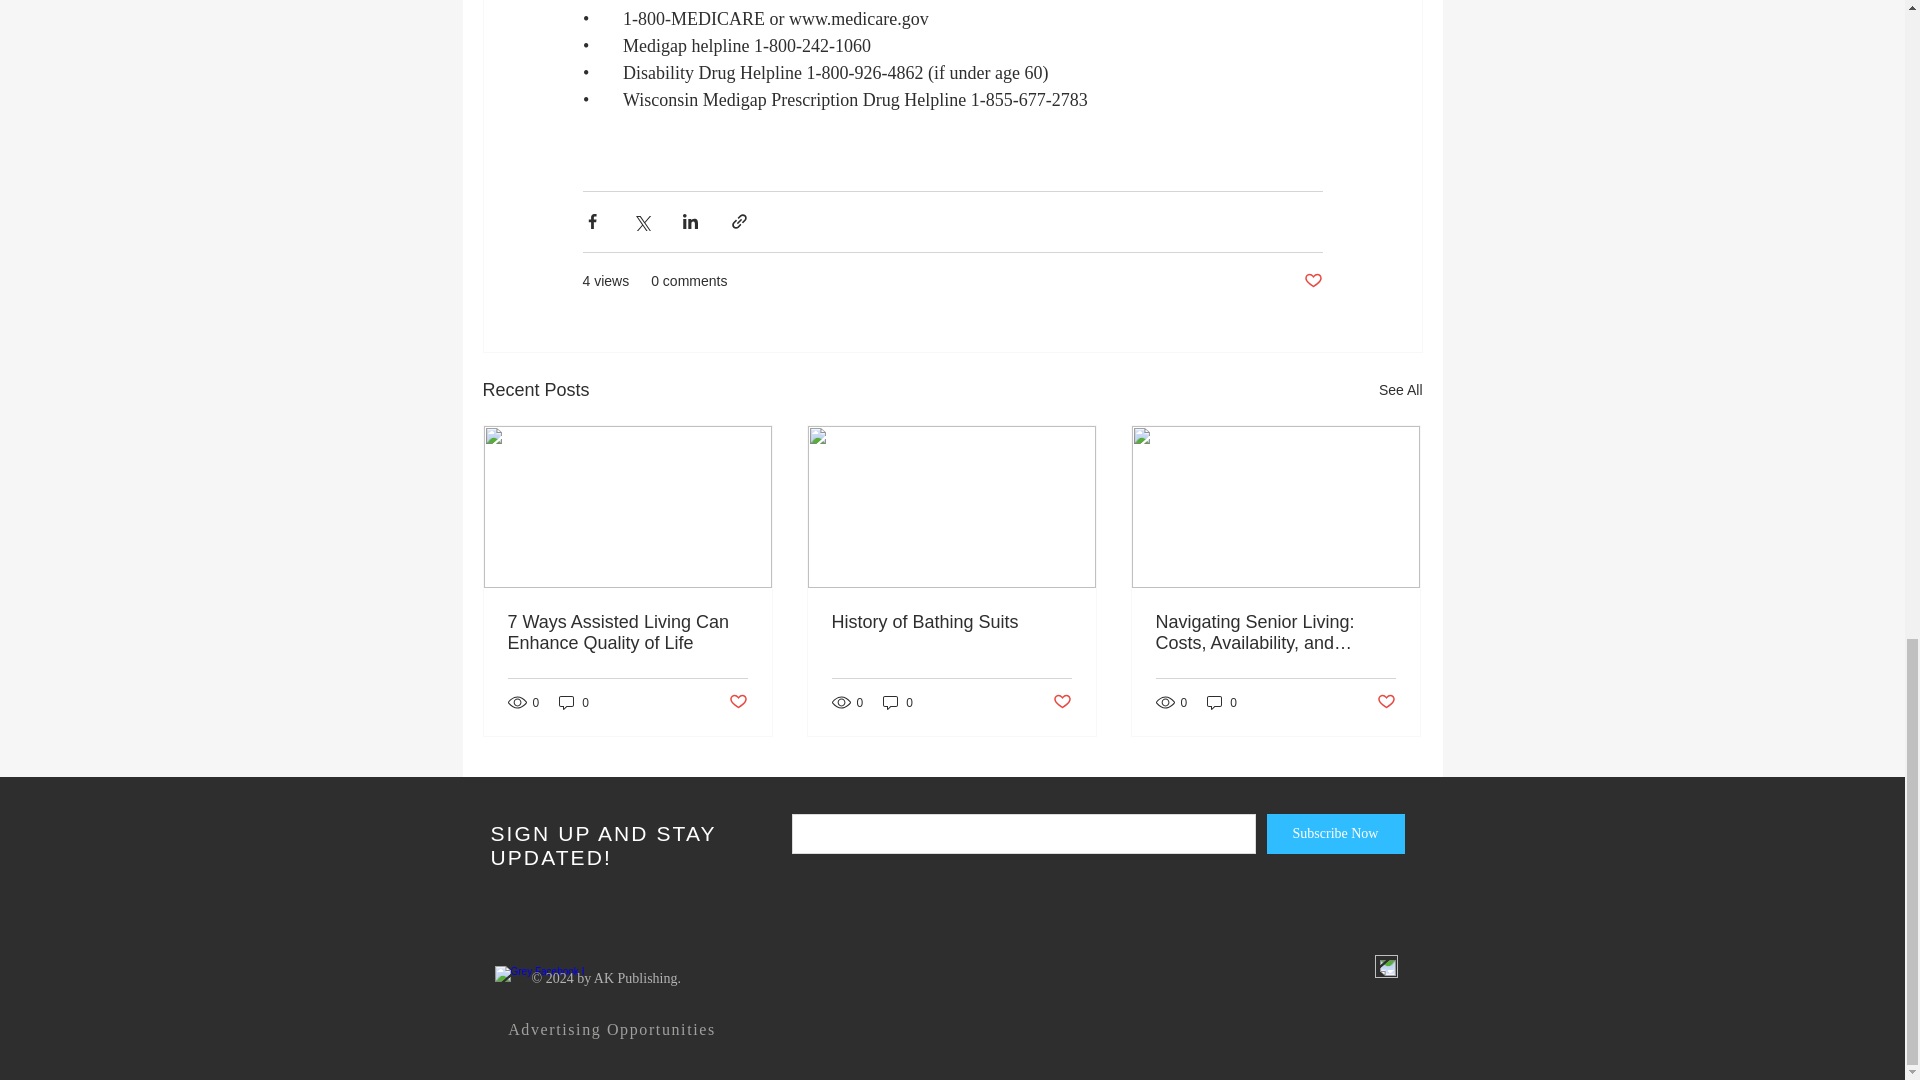 This screenshot has width=1920, height=1080. I want to click on Post not marked as liked, so click(736, 702).